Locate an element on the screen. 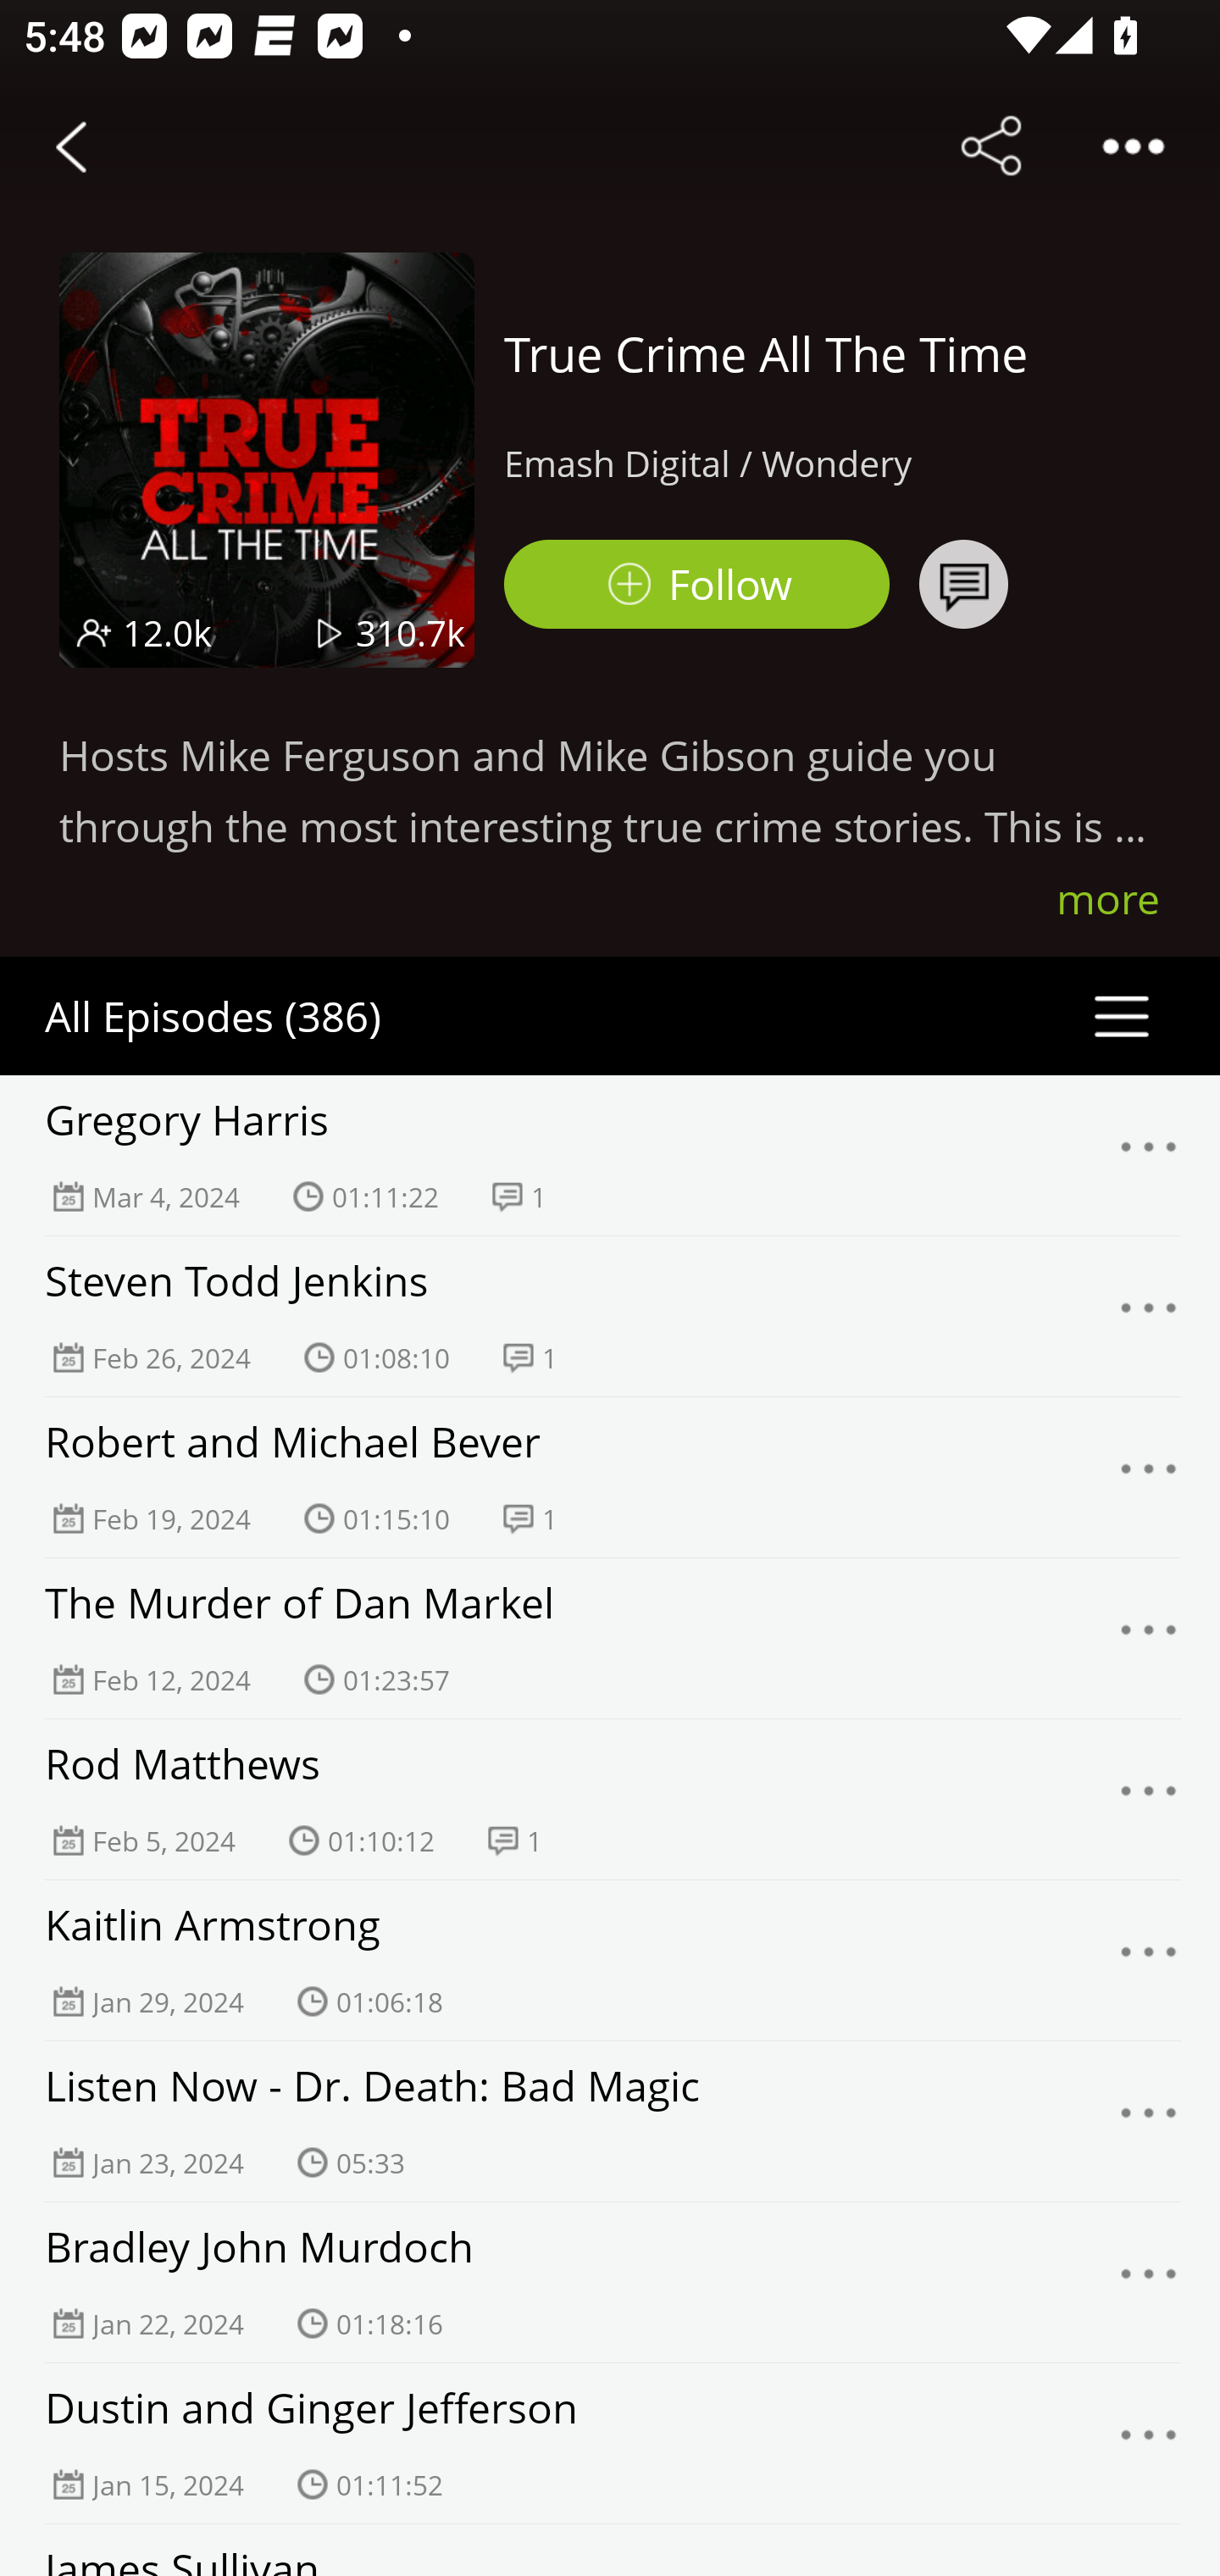 The width and height of the screenshot is (1220, 2576). Gregory Harris Mar 4, 2024 01:11:22 1 Menu is located at coordinates (610, 1155).